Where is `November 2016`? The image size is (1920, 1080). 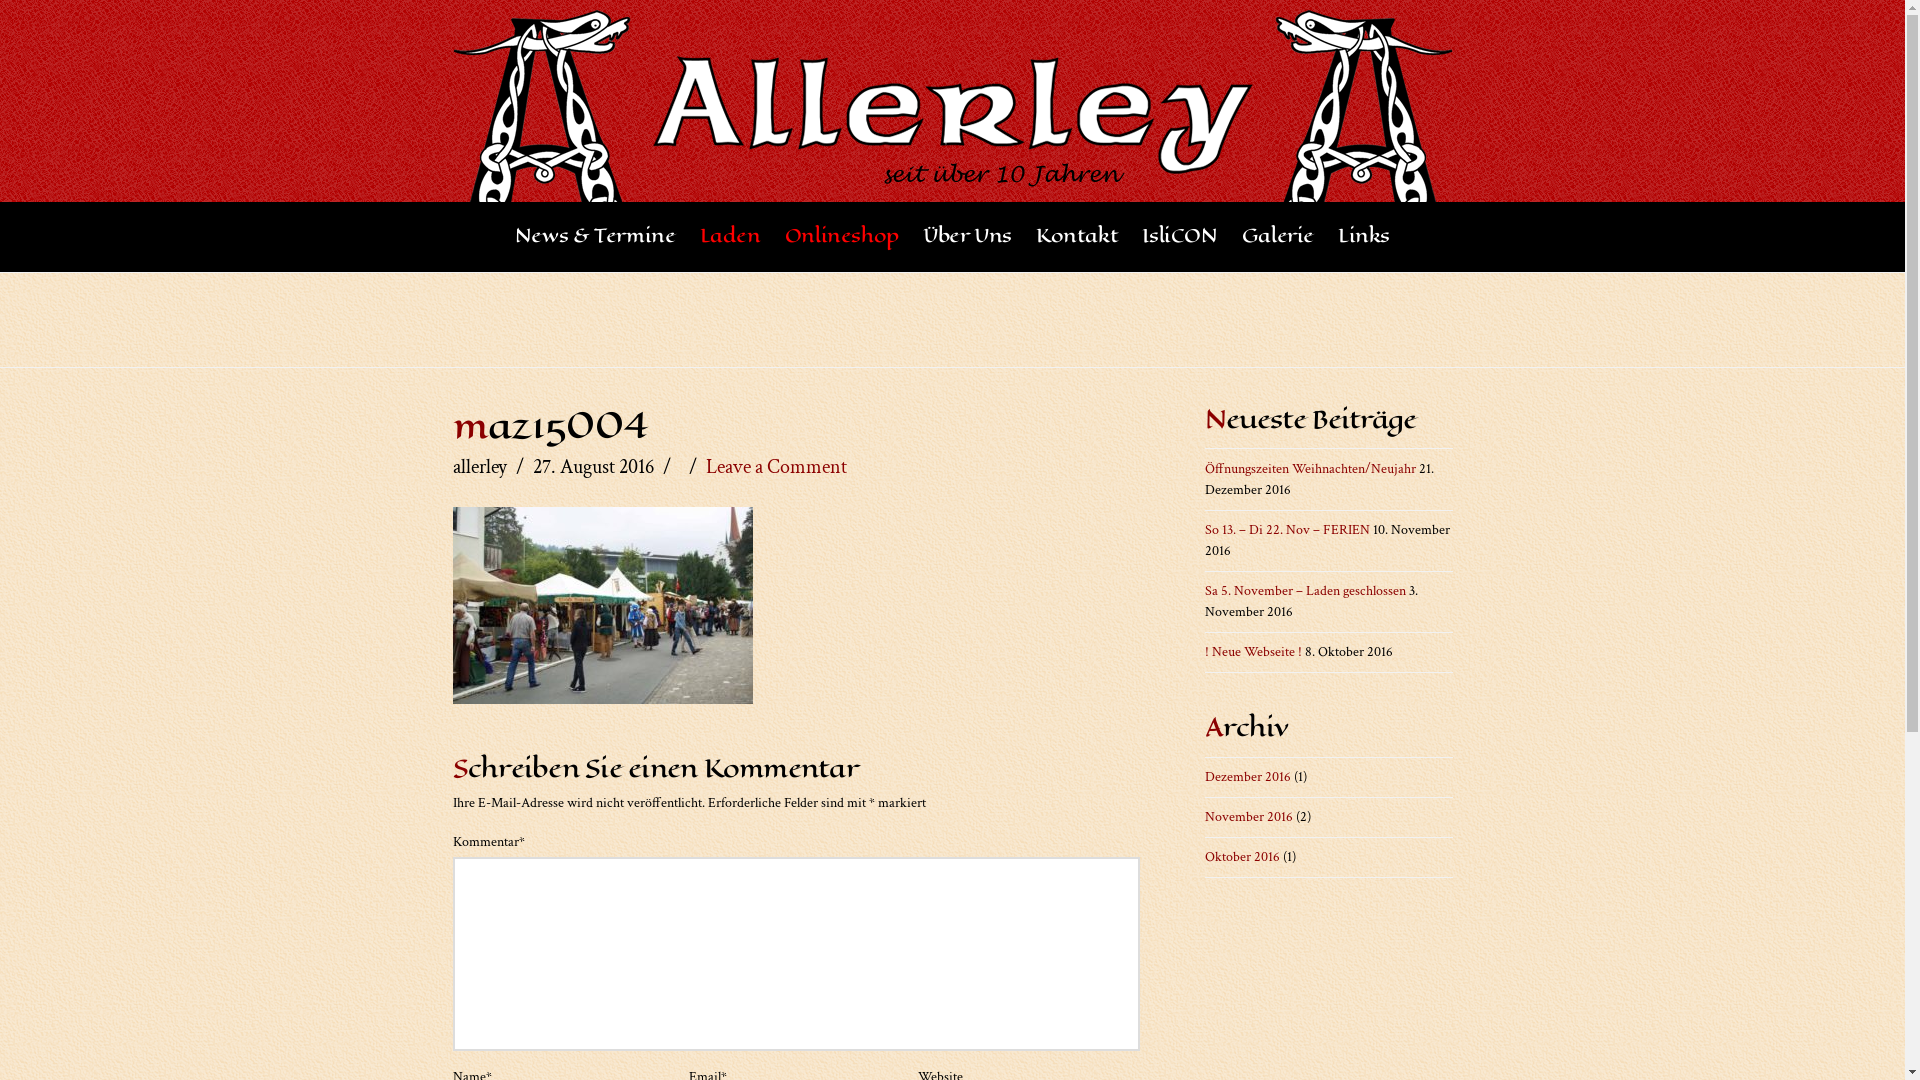
November 2016 is located at coordinates (1249, 817).